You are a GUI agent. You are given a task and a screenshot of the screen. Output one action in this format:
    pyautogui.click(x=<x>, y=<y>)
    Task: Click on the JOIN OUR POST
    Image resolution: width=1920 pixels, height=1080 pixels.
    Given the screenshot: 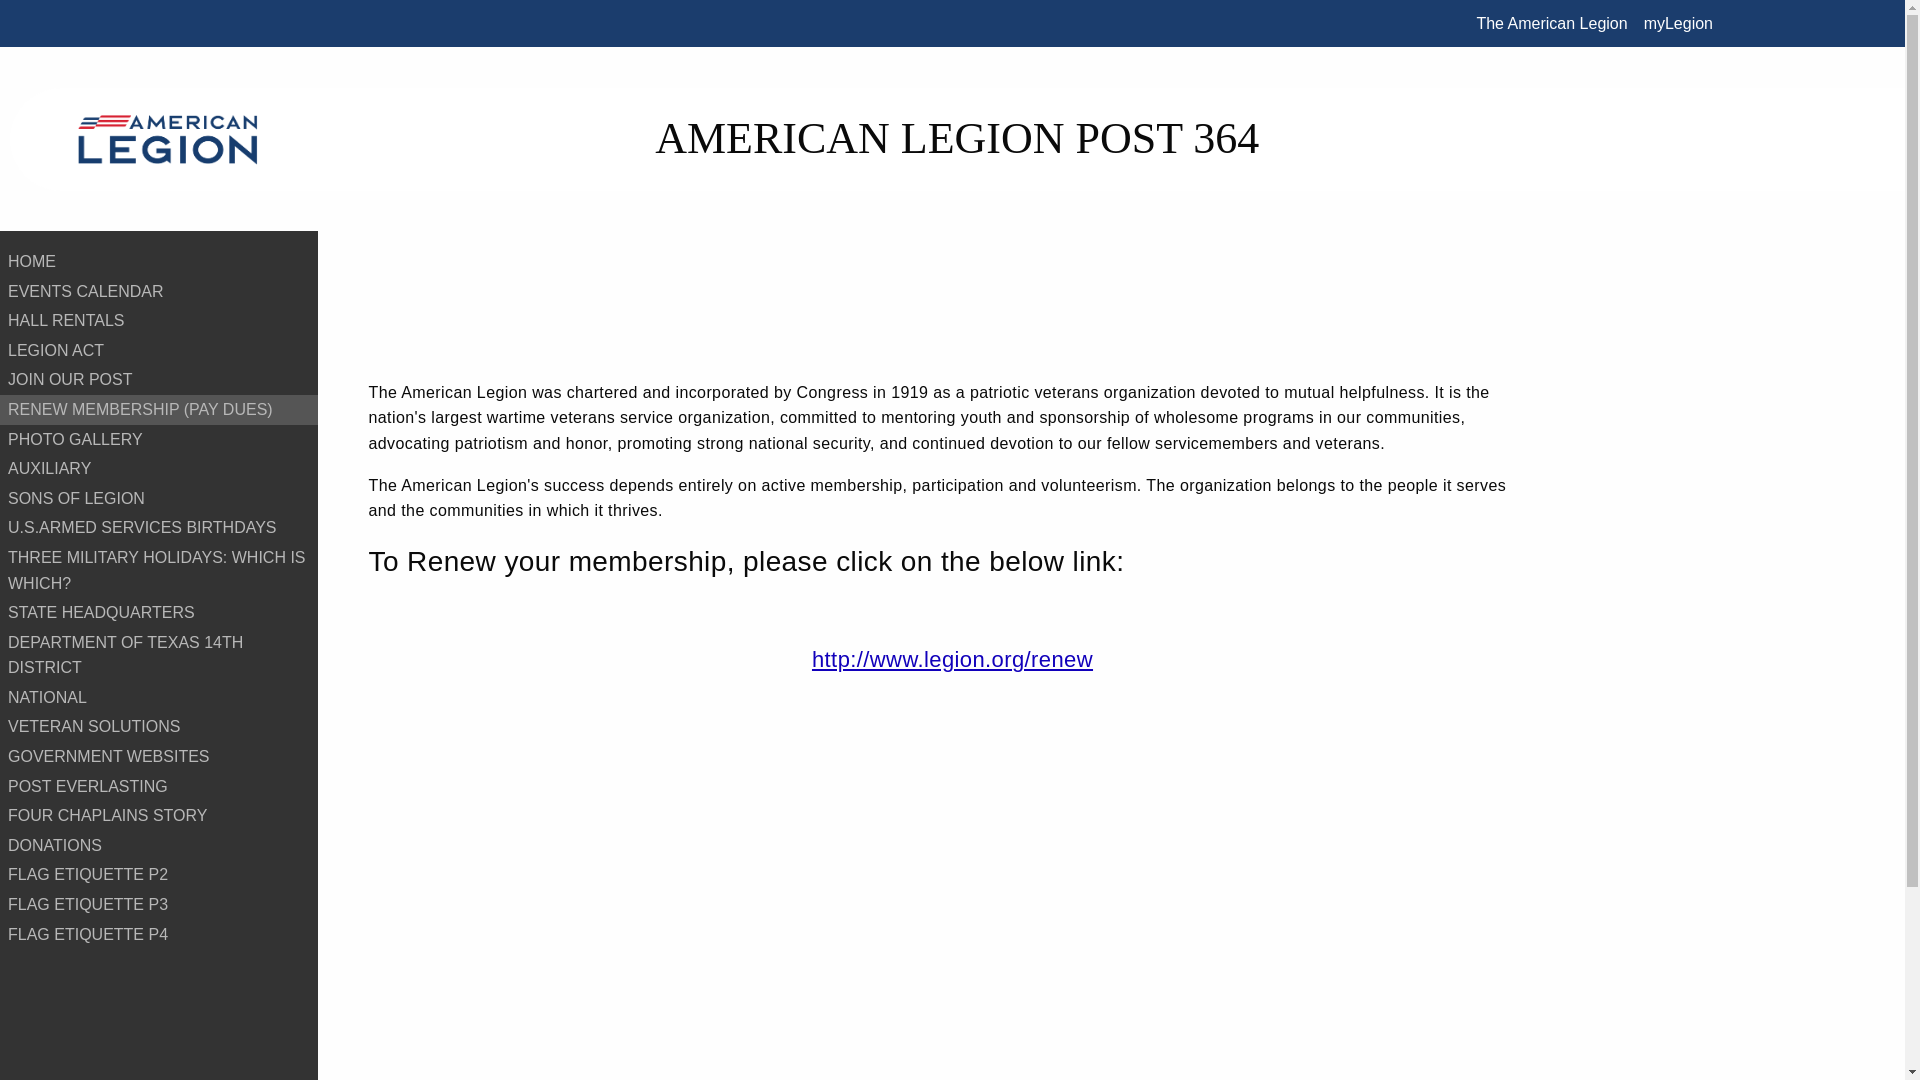 What is the action you would take?
    pyautogui.click(x=159, y=380)
    